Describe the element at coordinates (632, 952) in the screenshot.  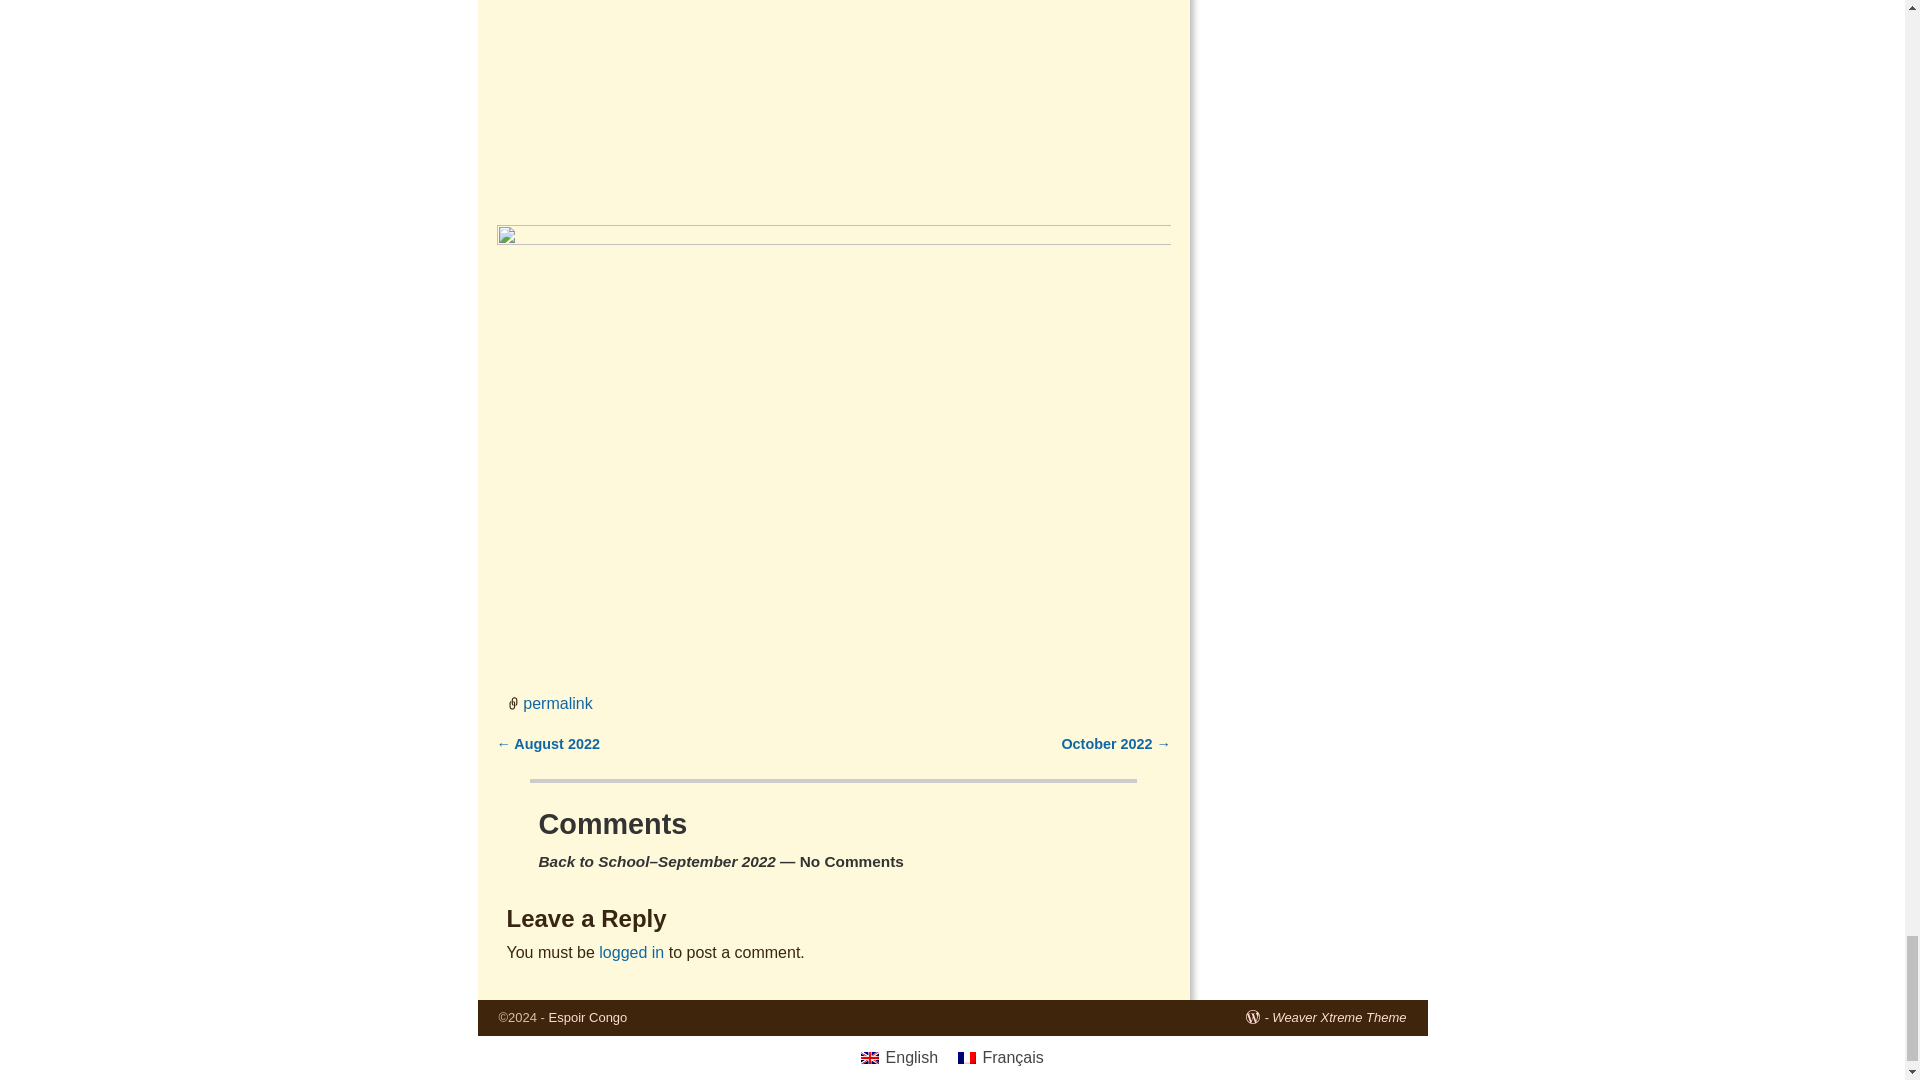
I see `logged in` at that location.